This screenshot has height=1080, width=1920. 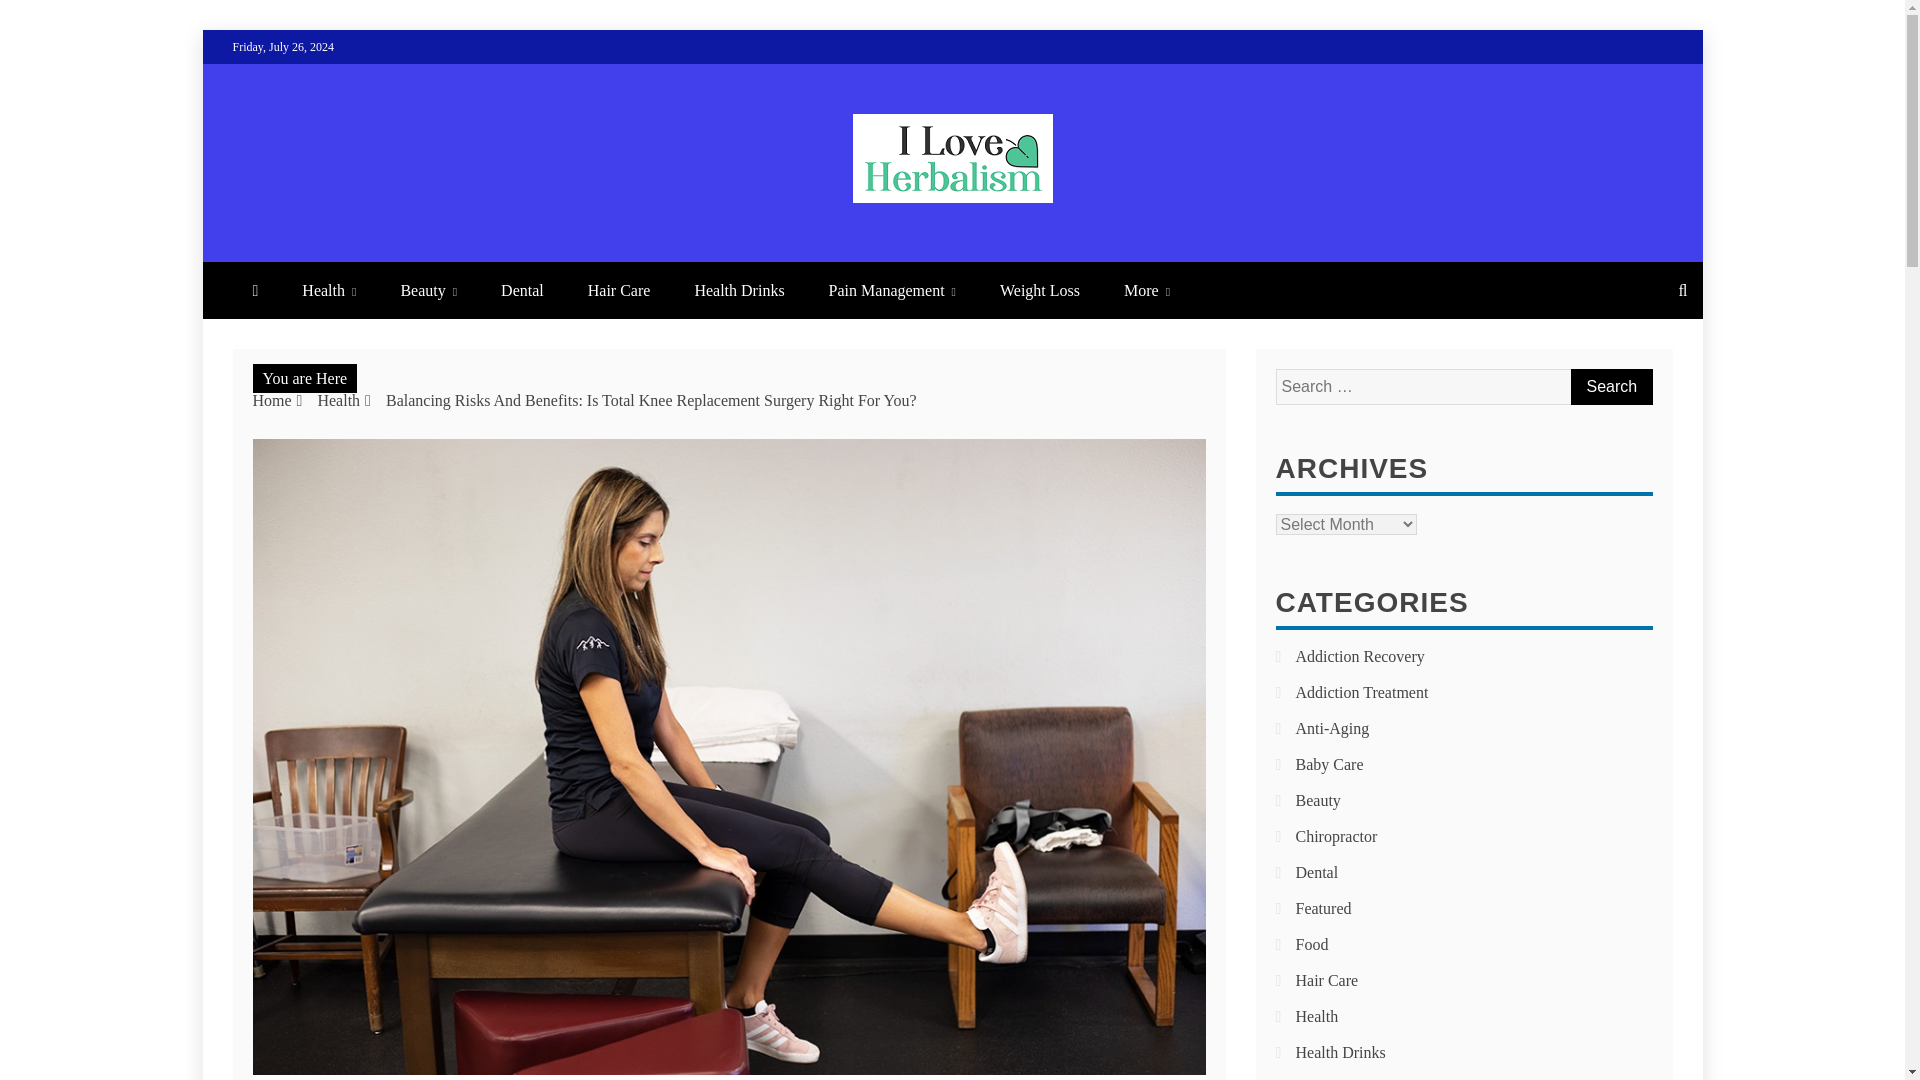 I want to click on Addiction Treatment, so click(x=1362, y=692).